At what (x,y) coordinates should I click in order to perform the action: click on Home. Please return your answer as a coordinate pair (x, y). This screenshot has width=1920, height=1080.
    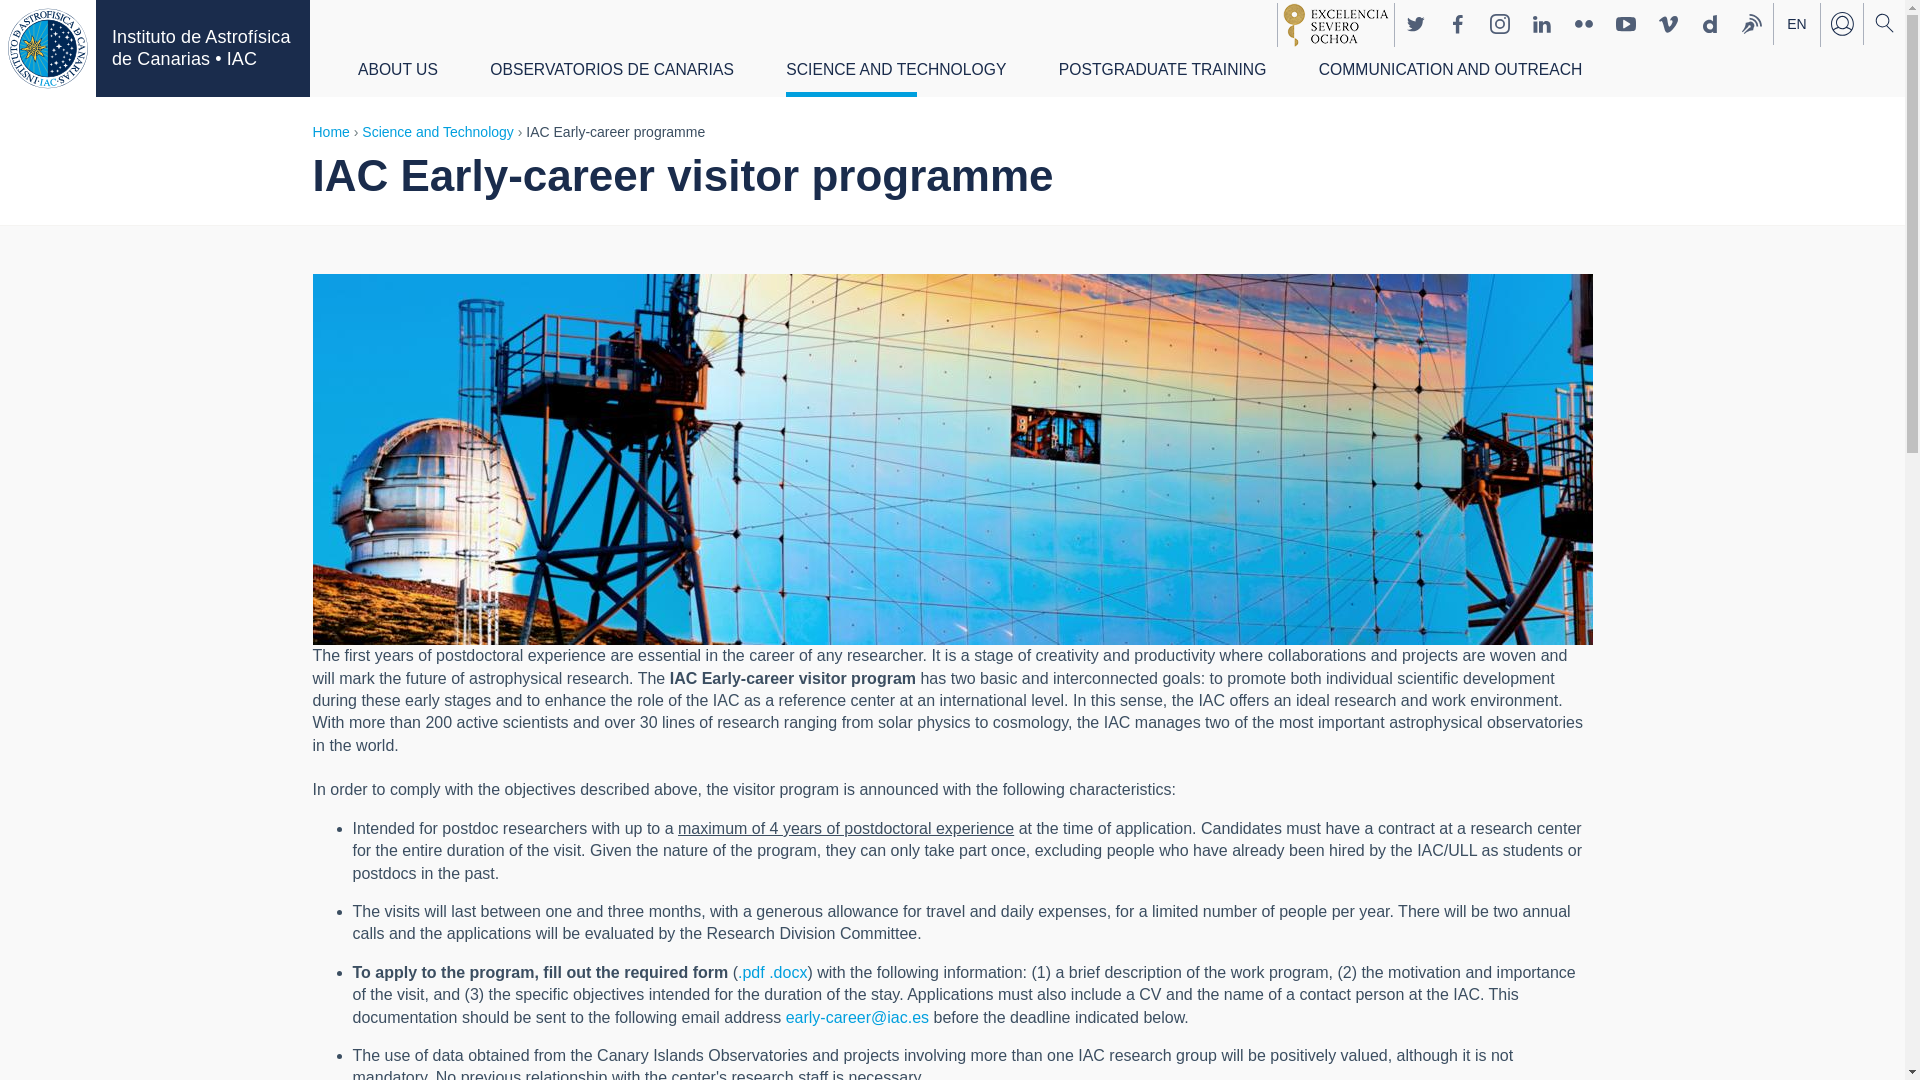
    Looking at the image, I should click on (48, 48).